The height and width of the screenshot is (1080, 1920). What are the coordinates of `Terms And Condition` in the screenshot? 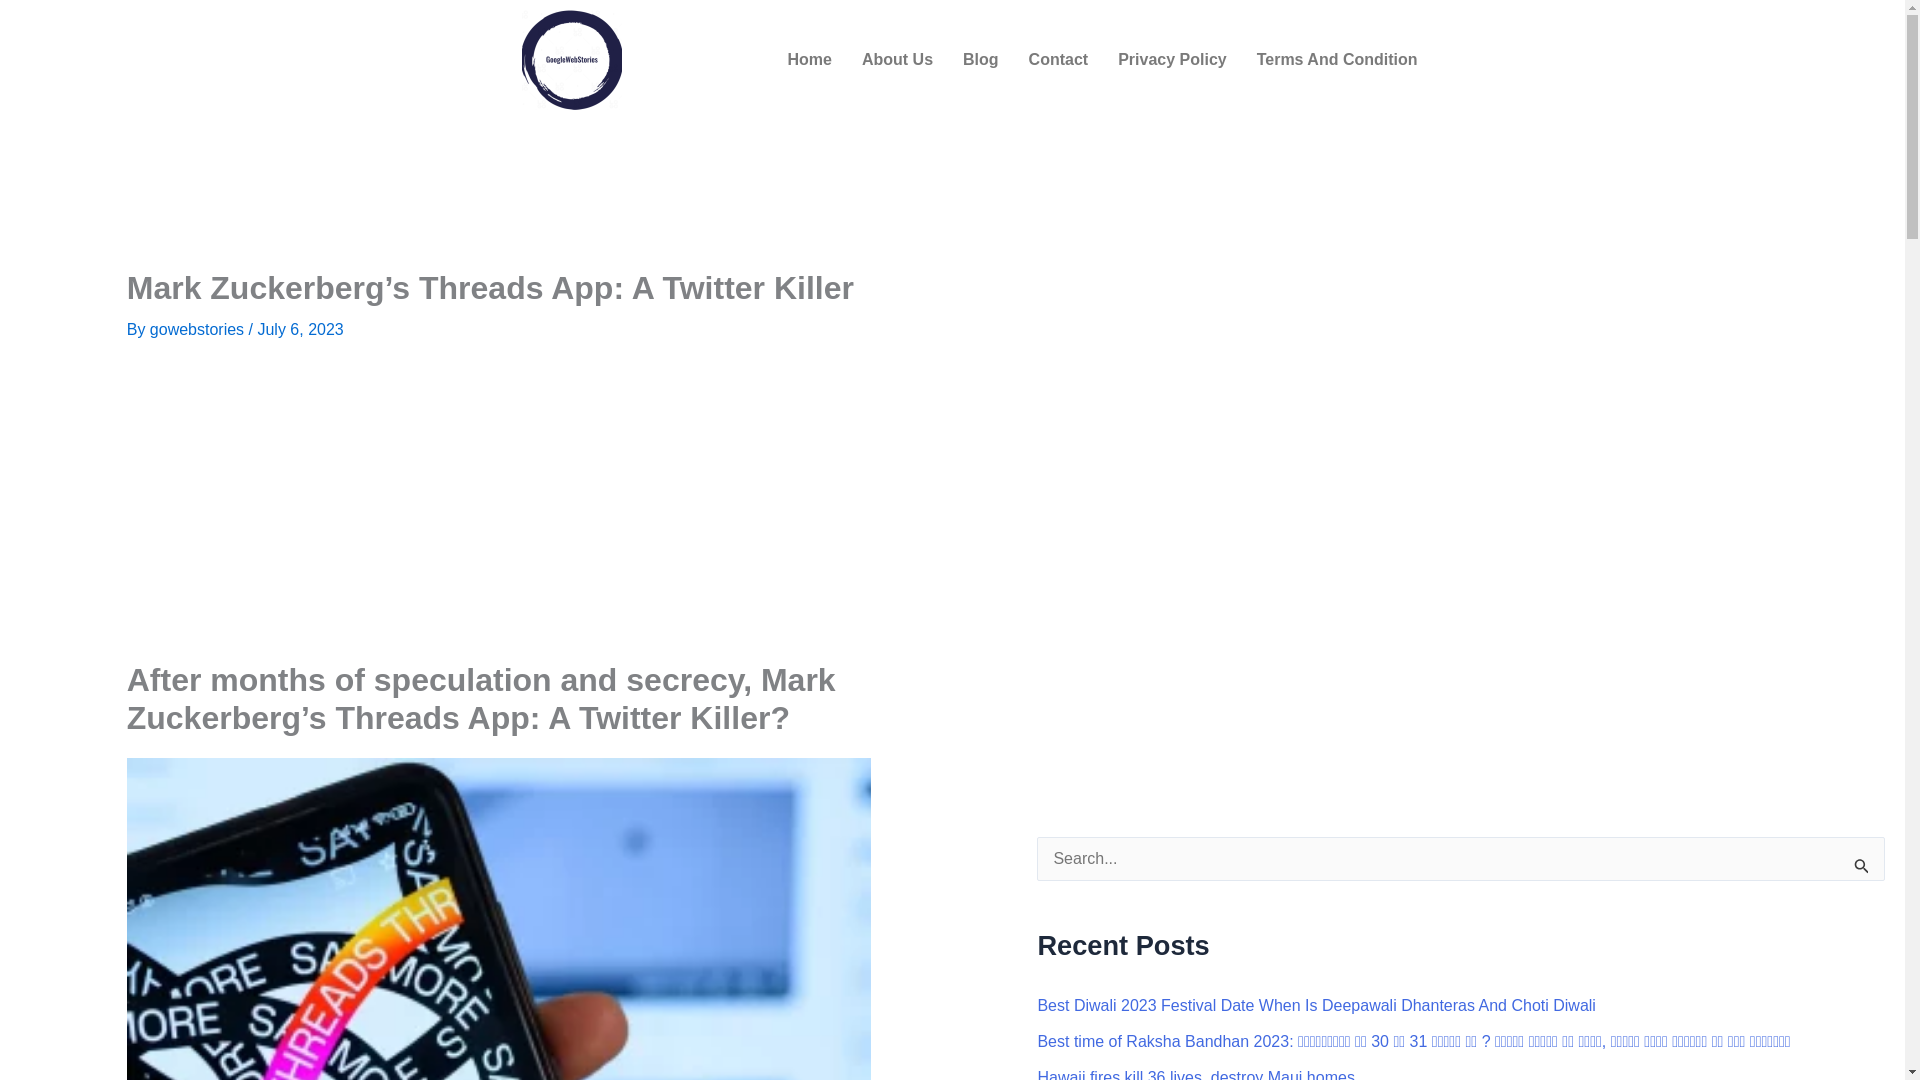 It's located at (1337, 60).